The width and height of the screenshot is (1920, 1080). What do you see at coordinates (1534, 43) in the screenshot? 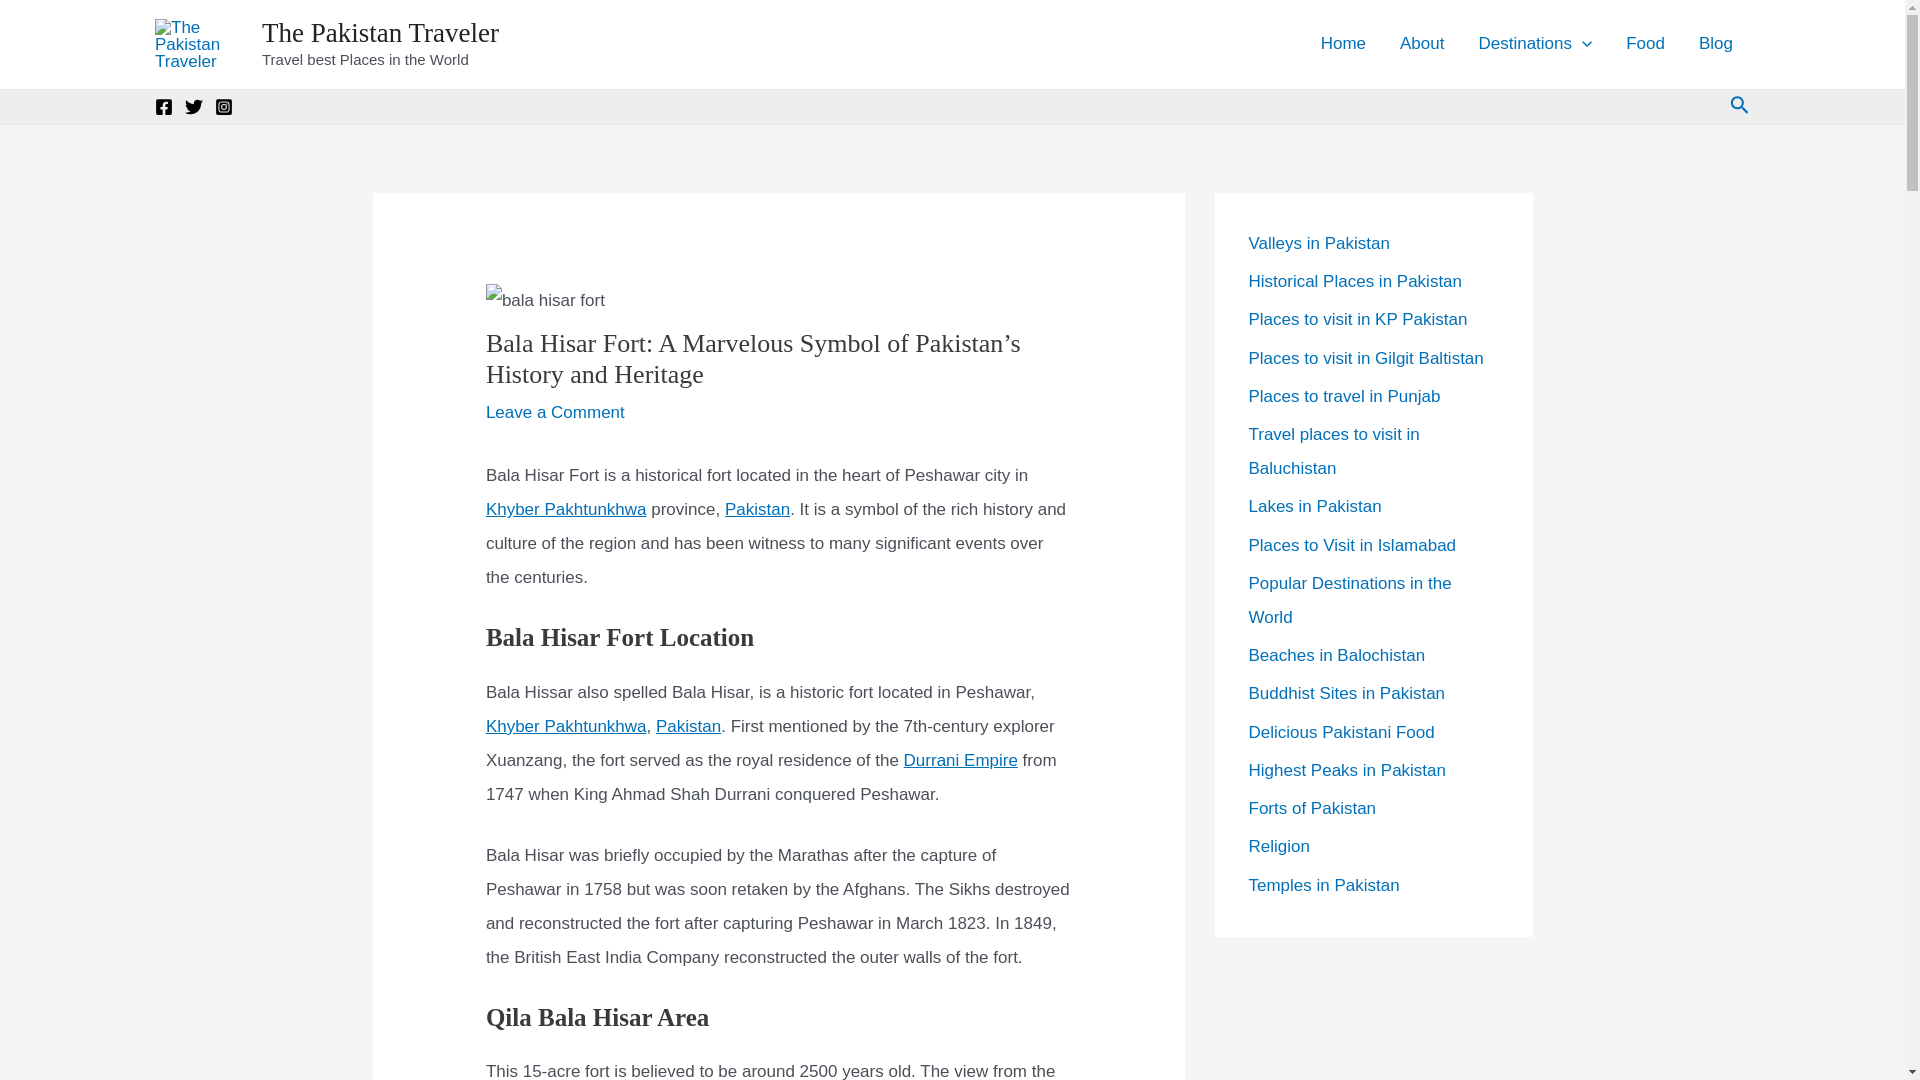
I see `Destinations` at bounding box center [1534, 43].